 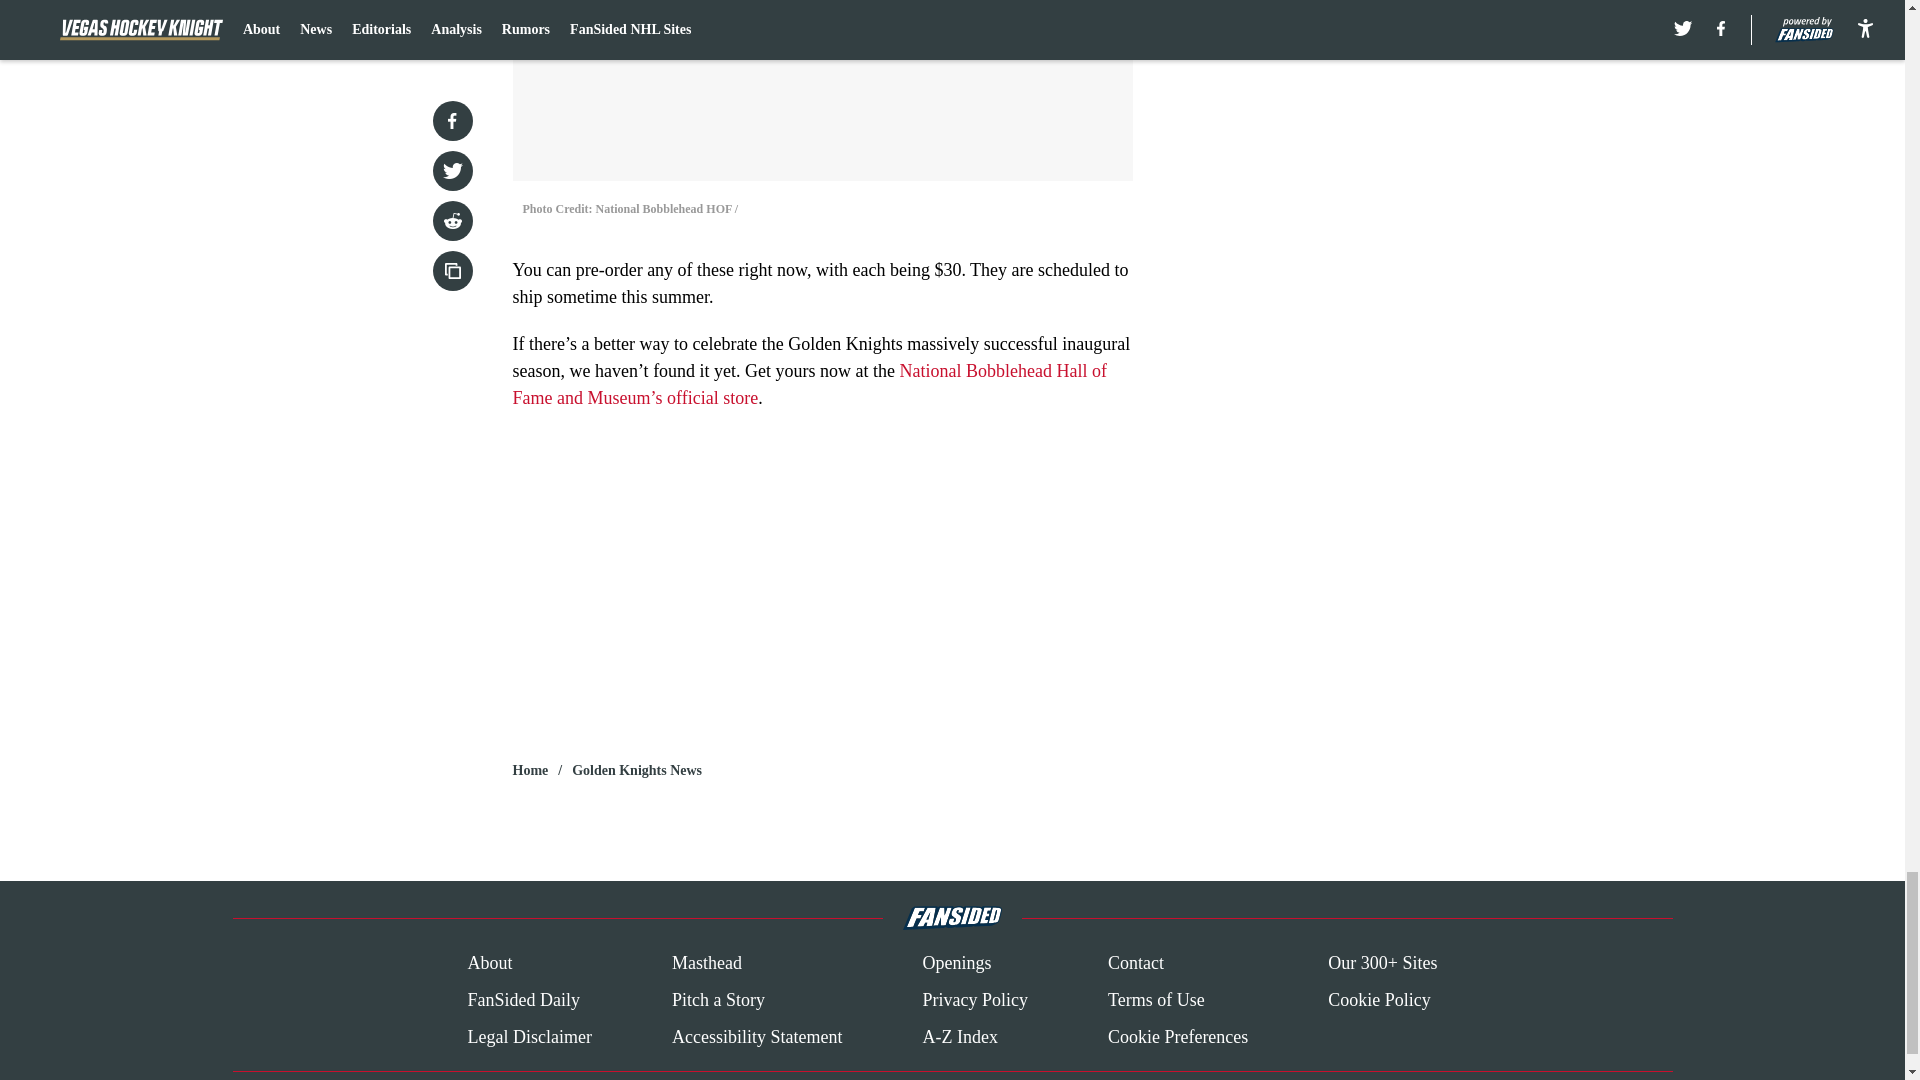 What do you see at coordinates (530, 770) in the screenshot?
I see `Home` at bounding box center [530, 770].